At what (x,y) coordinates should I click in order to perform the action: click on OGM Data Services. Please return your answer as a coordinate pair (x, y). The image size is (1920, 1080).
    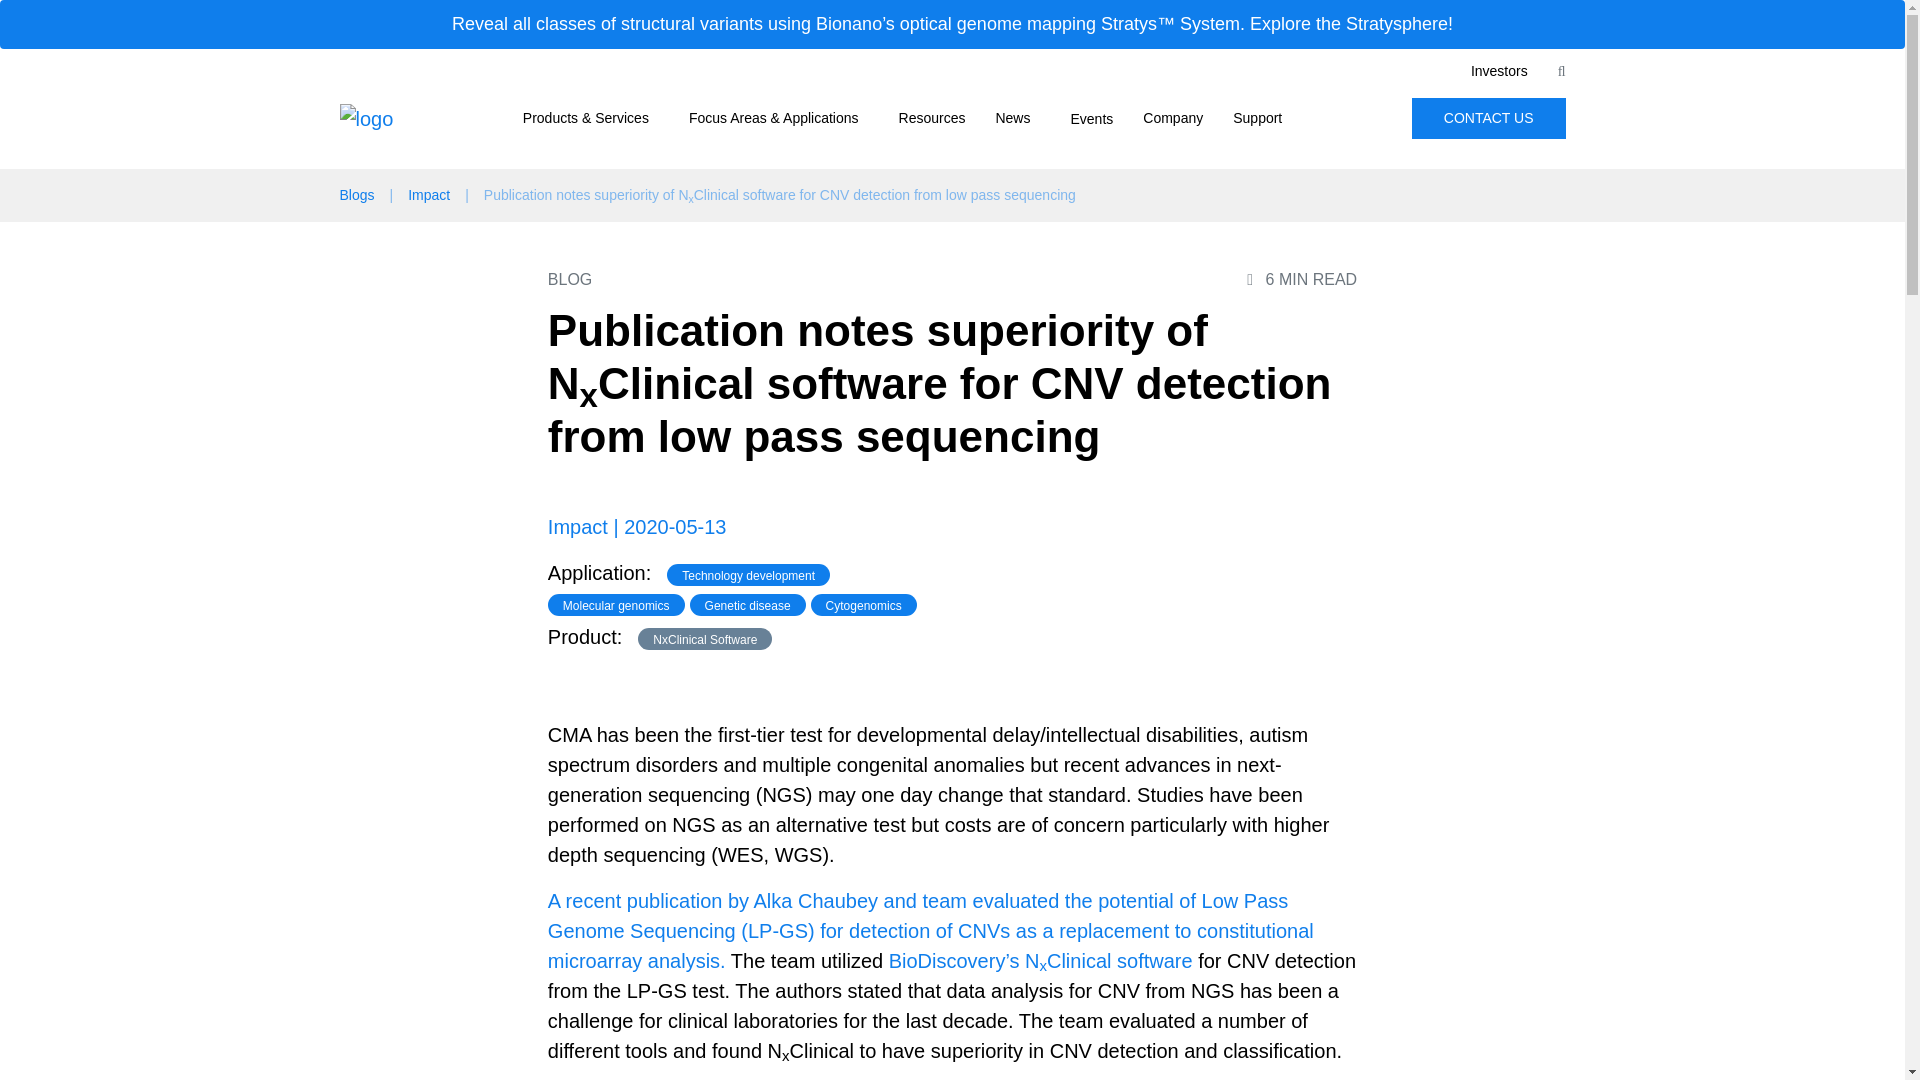
    Looking at the image, I should click on (1187, 154).